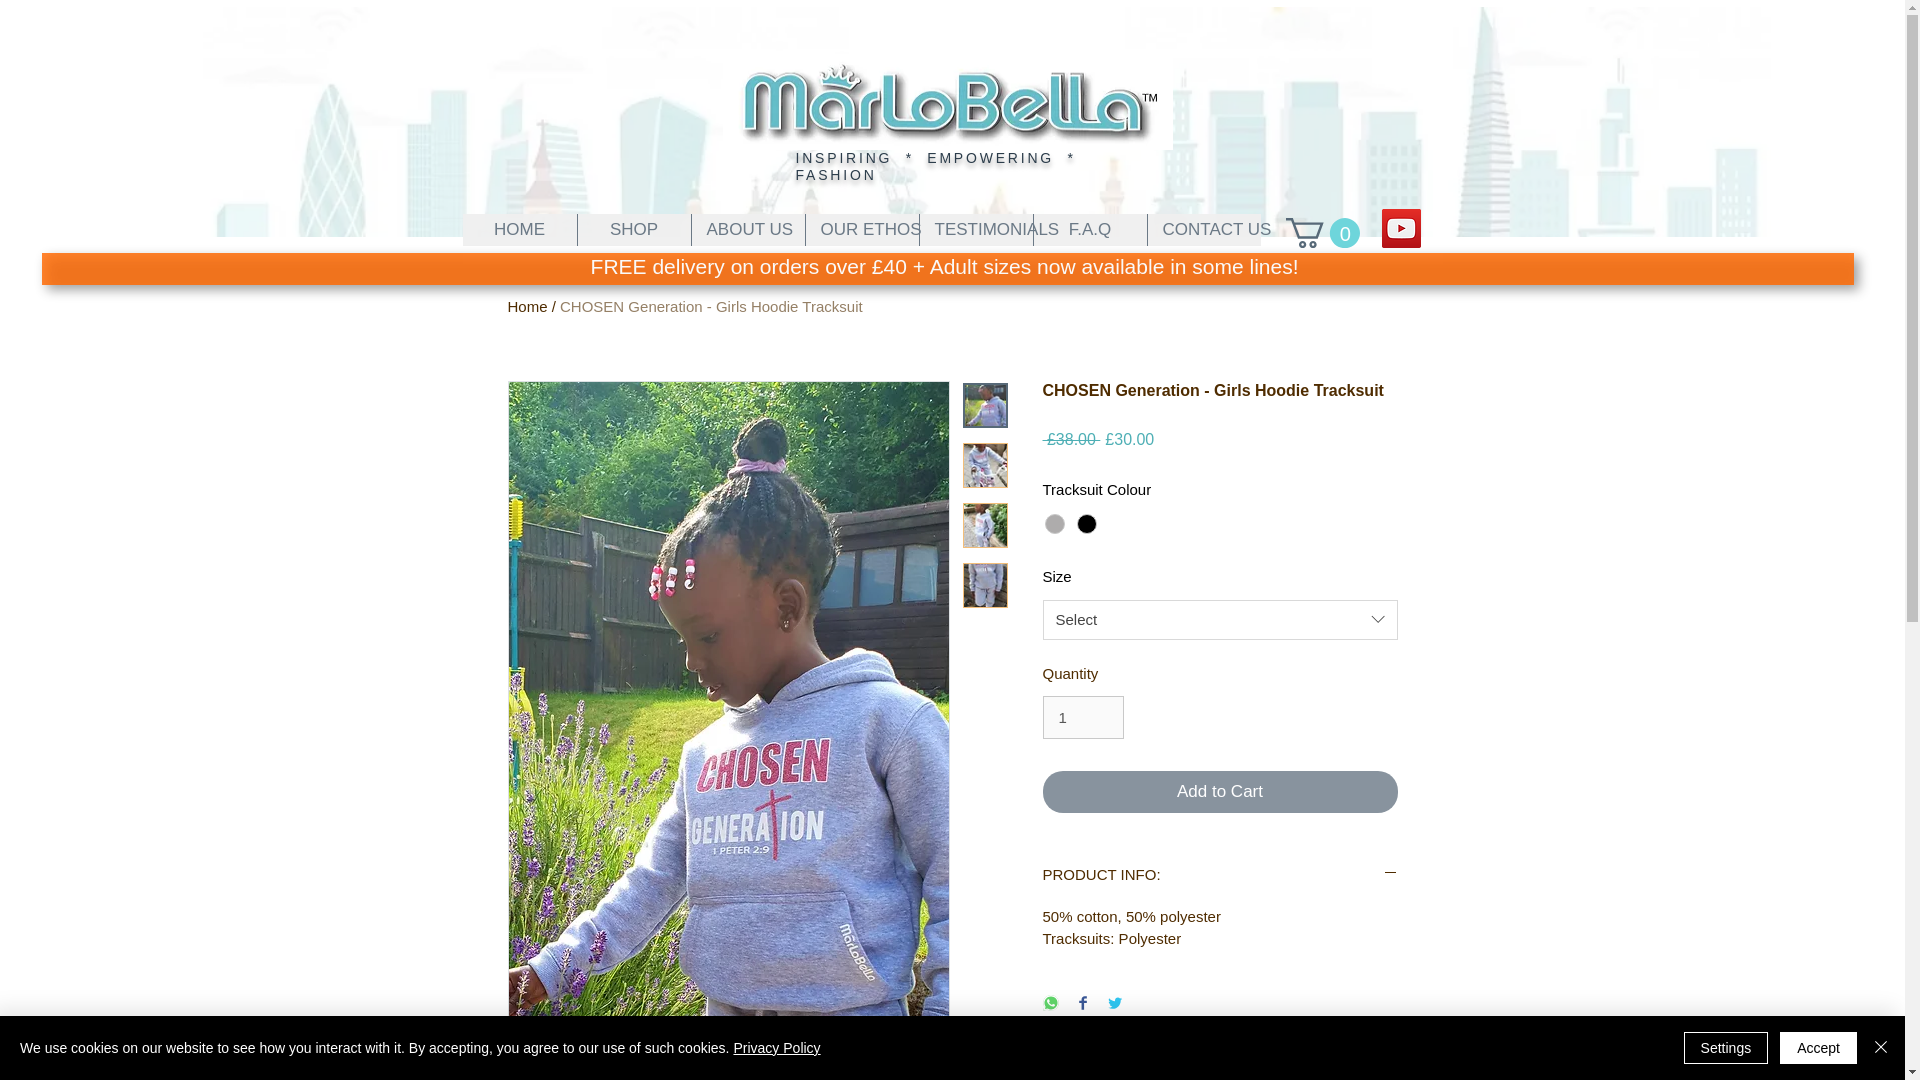  Describe the element at coordinates (519, 230) in the screenshot. I see `HOME` at that location.